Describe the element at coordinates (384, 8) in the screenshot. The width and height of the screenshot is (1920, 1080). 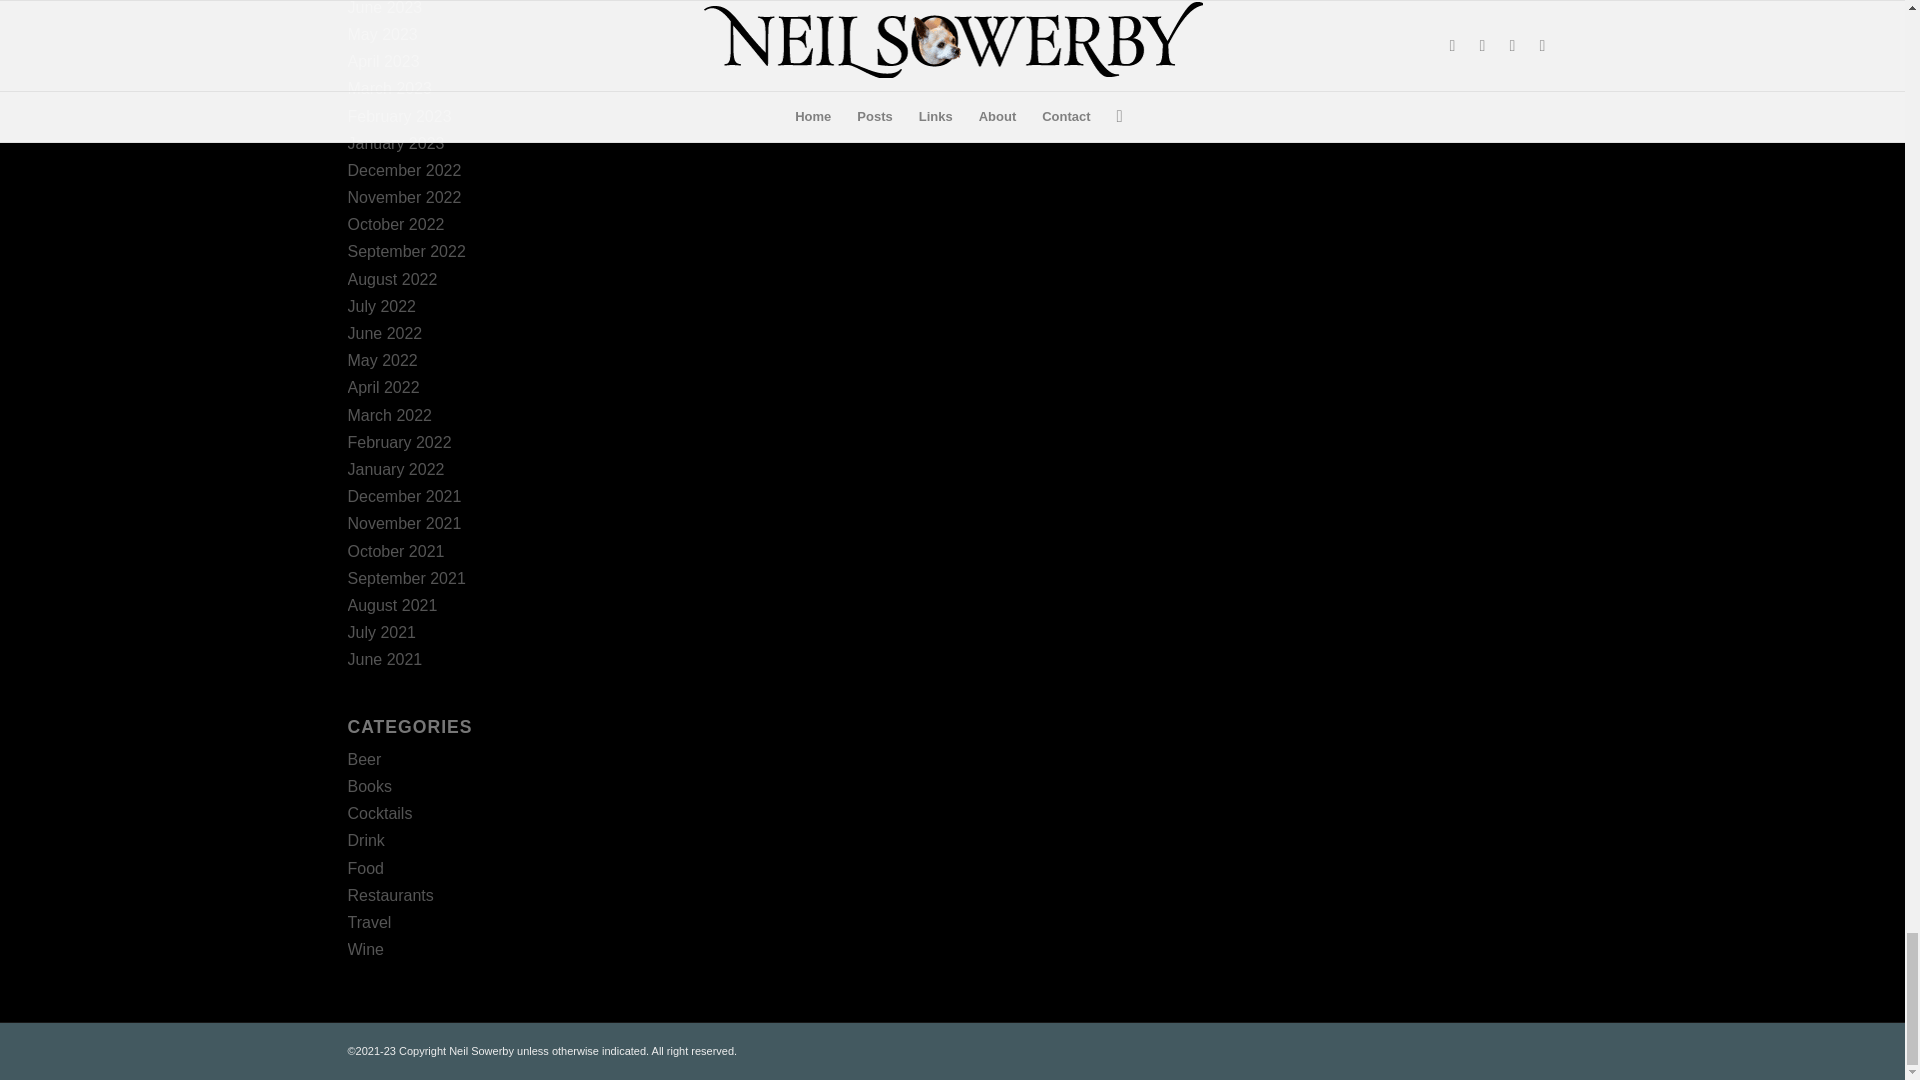
I see `June 2023` at that location.